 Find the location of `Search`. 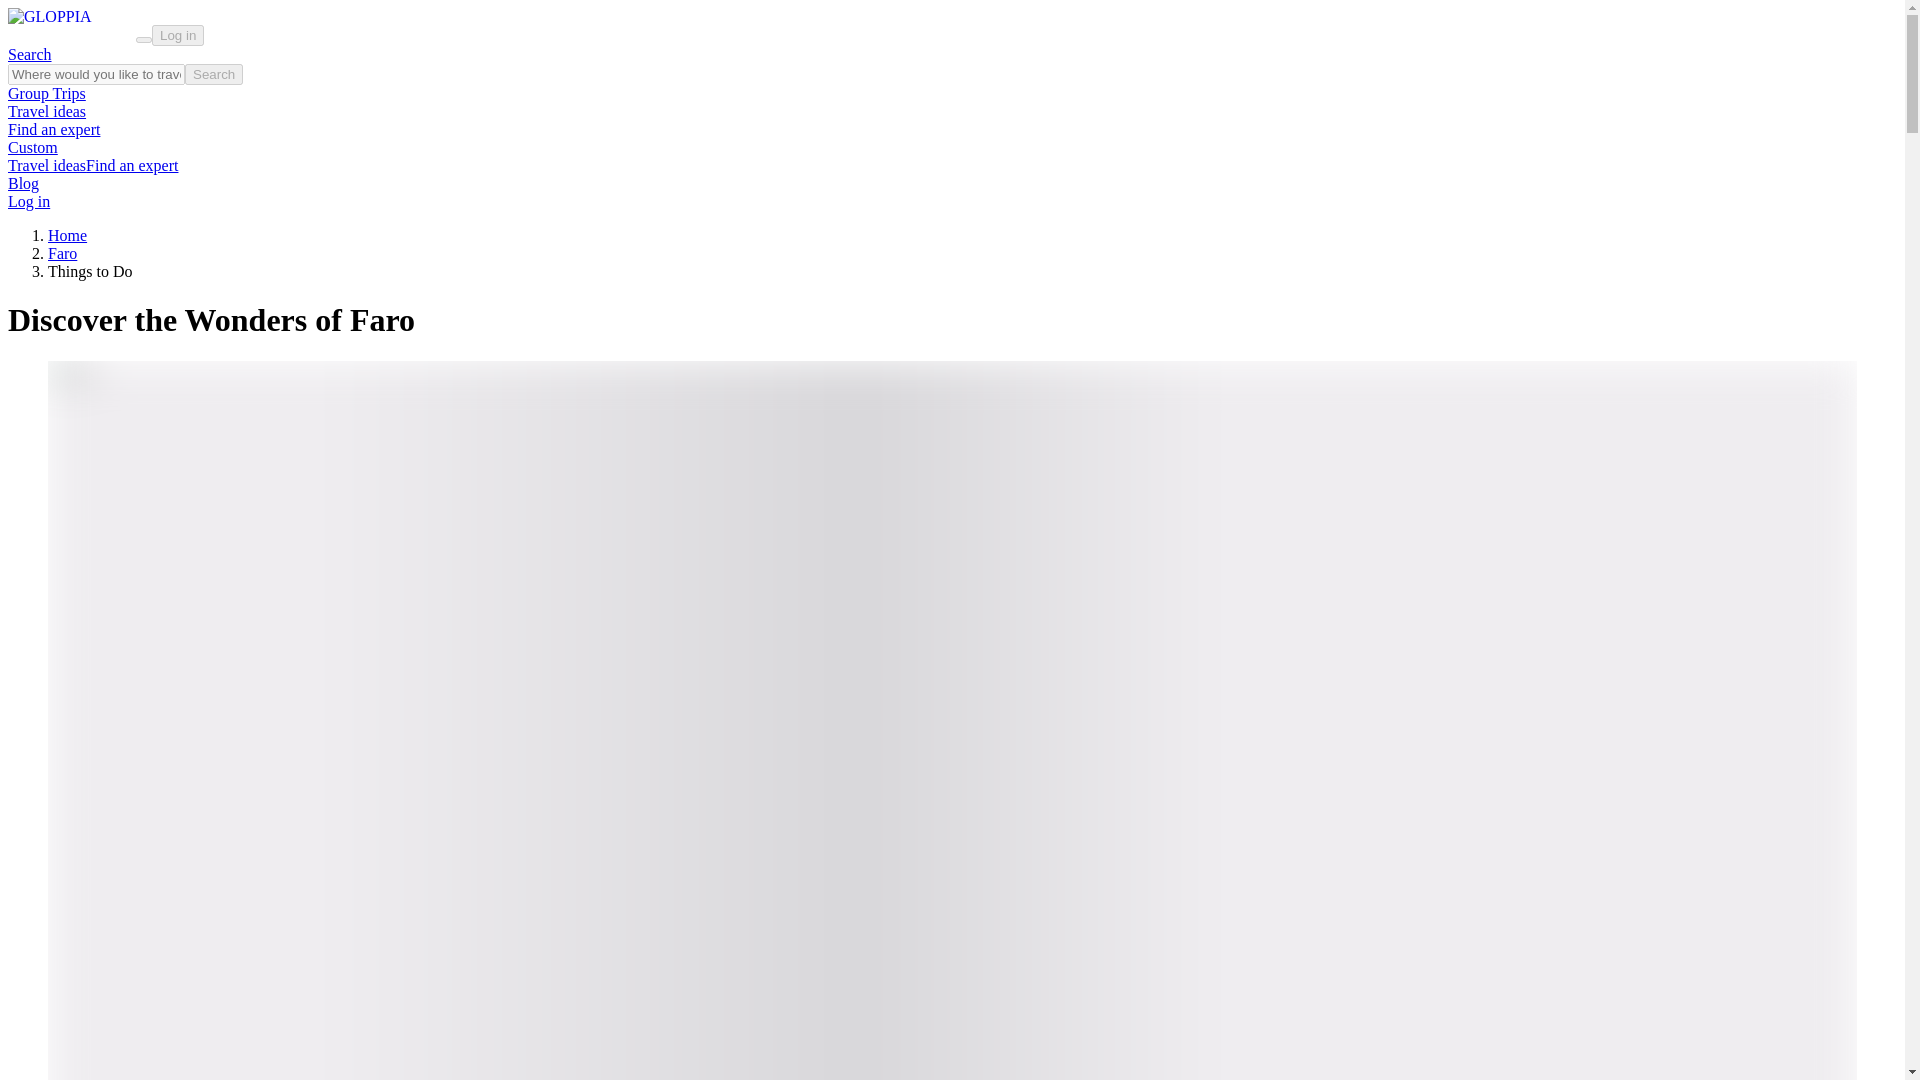

Search is located at coordinates (29, 54).